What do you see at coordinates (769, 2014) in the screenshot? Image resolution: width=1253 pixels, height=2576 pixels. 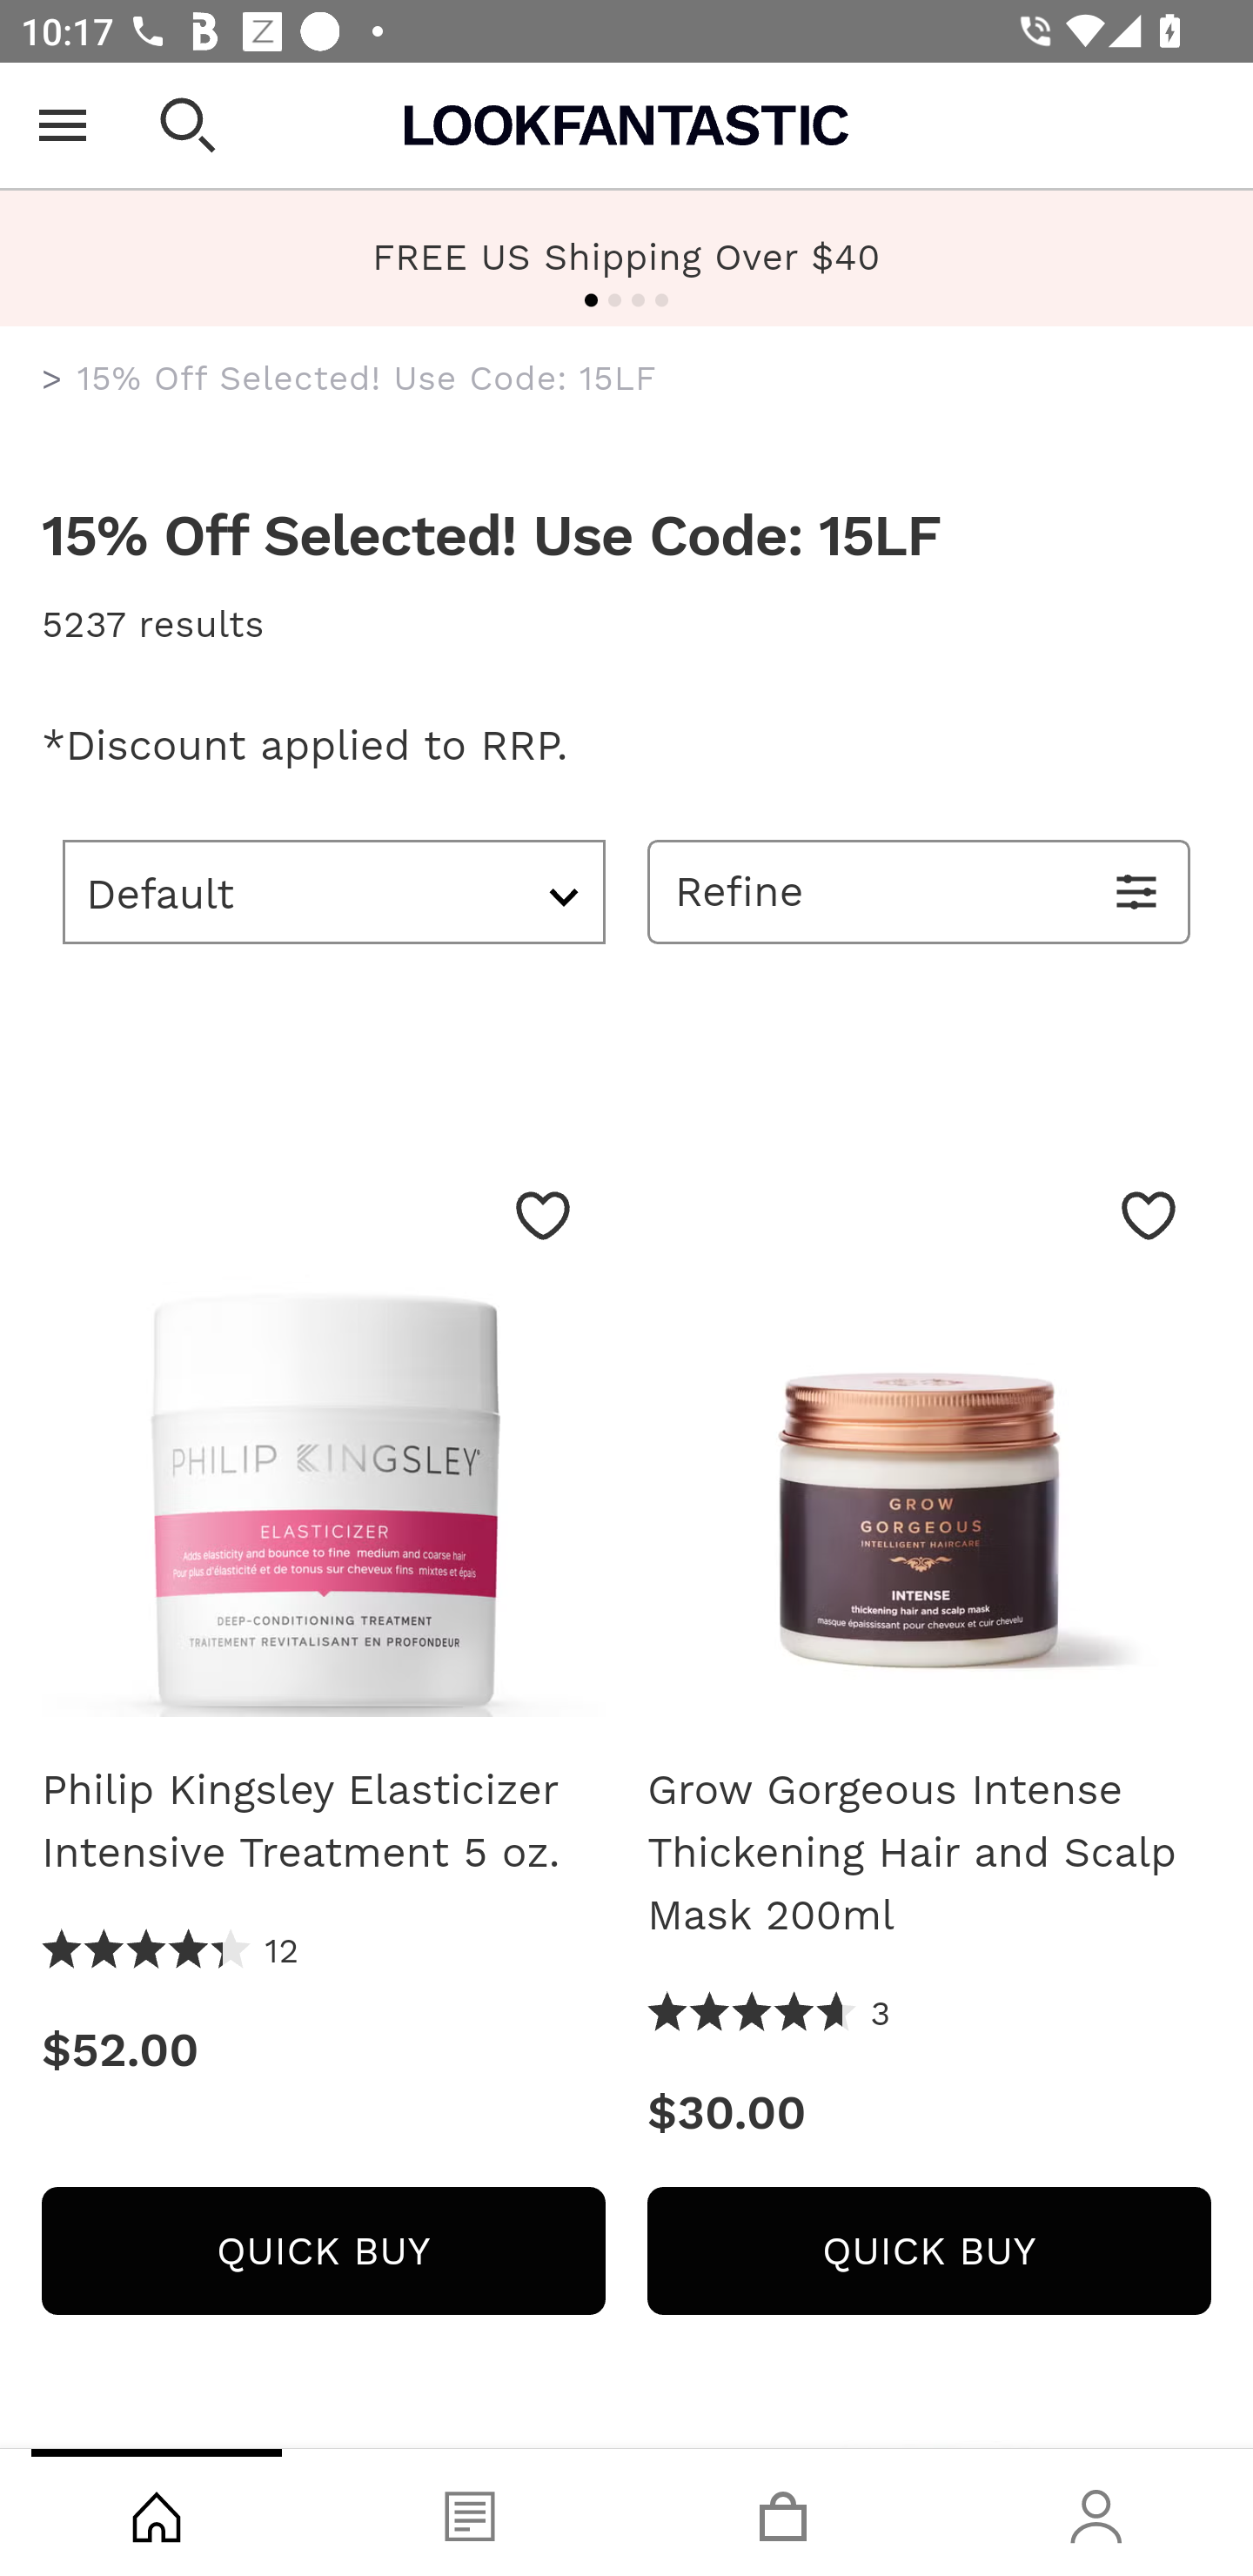 I see `4.67 Stars 3 Reviews` at bounding box center [769, 2014].